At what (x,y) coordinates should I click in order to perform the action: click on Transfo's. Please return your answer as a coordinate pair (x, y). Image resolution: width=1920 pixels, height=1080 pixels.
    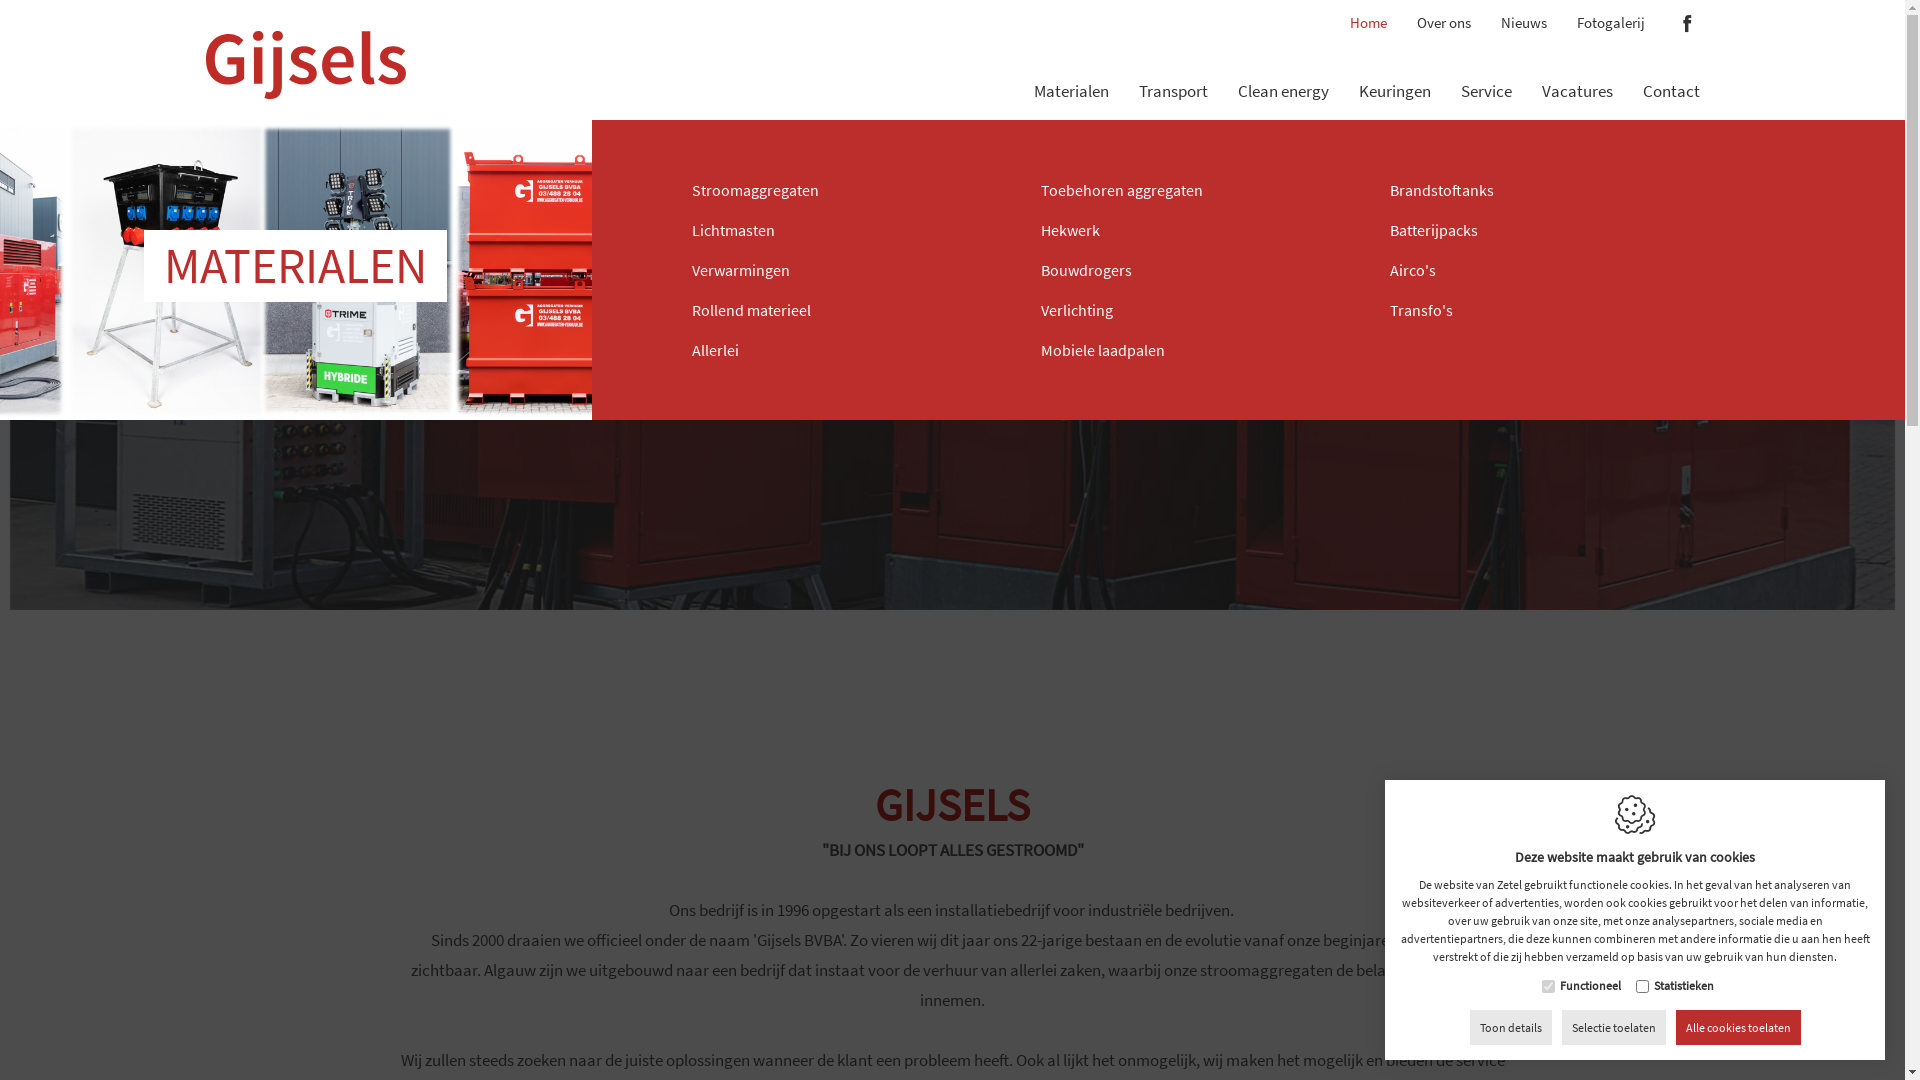
    Looking at the image, I should click on (1540, 313).